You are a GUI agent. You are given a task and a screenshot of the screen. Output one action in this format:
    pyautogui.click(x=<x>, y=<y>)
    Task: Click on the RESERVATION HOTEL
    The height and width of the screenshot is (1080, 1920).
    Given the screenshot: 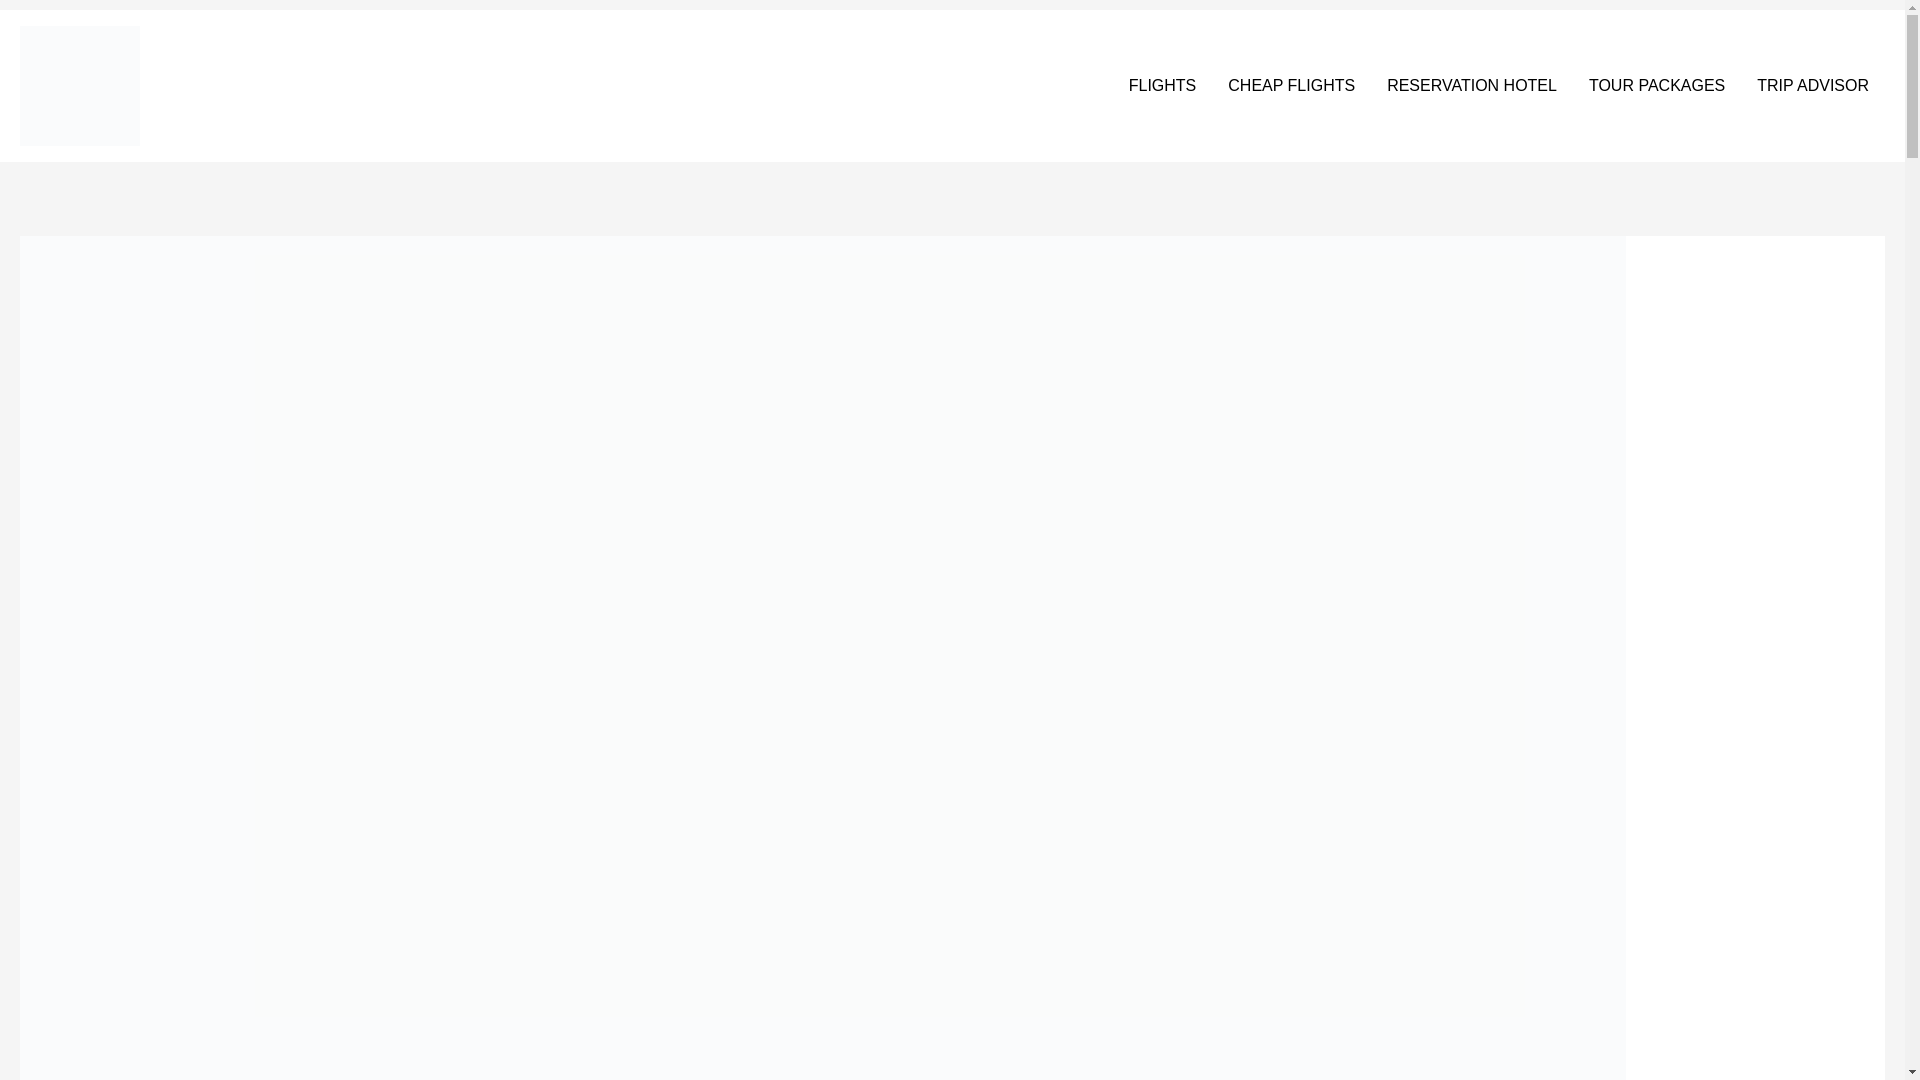 What is the action you would take?
    pyautogui.click(x=1471, y=86)
    